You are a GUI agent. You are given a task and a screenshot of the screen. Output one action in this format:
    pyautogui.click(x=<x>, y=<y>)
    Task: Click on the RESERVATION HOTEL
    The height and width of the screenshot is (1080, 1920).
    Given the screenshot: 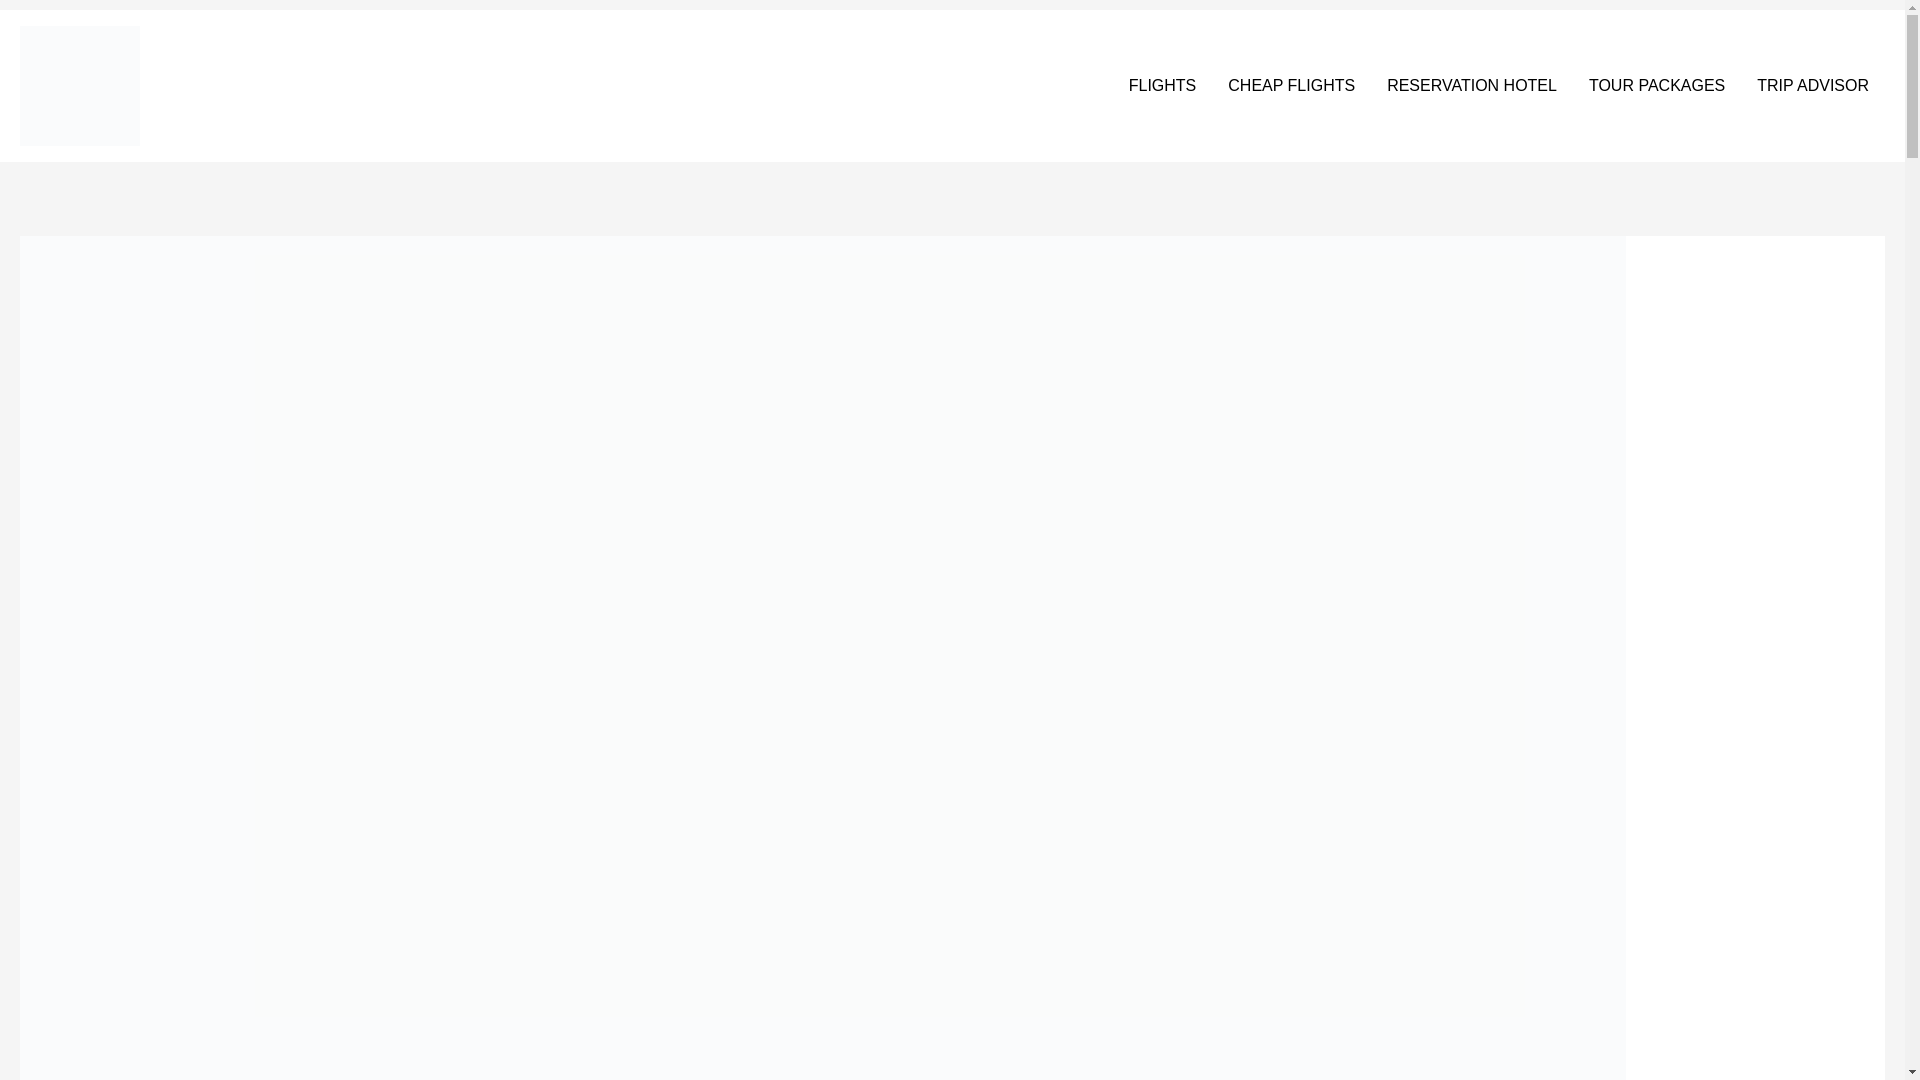 What is the action you would take?
    pyautogui.click(x=1471, y=86)
    